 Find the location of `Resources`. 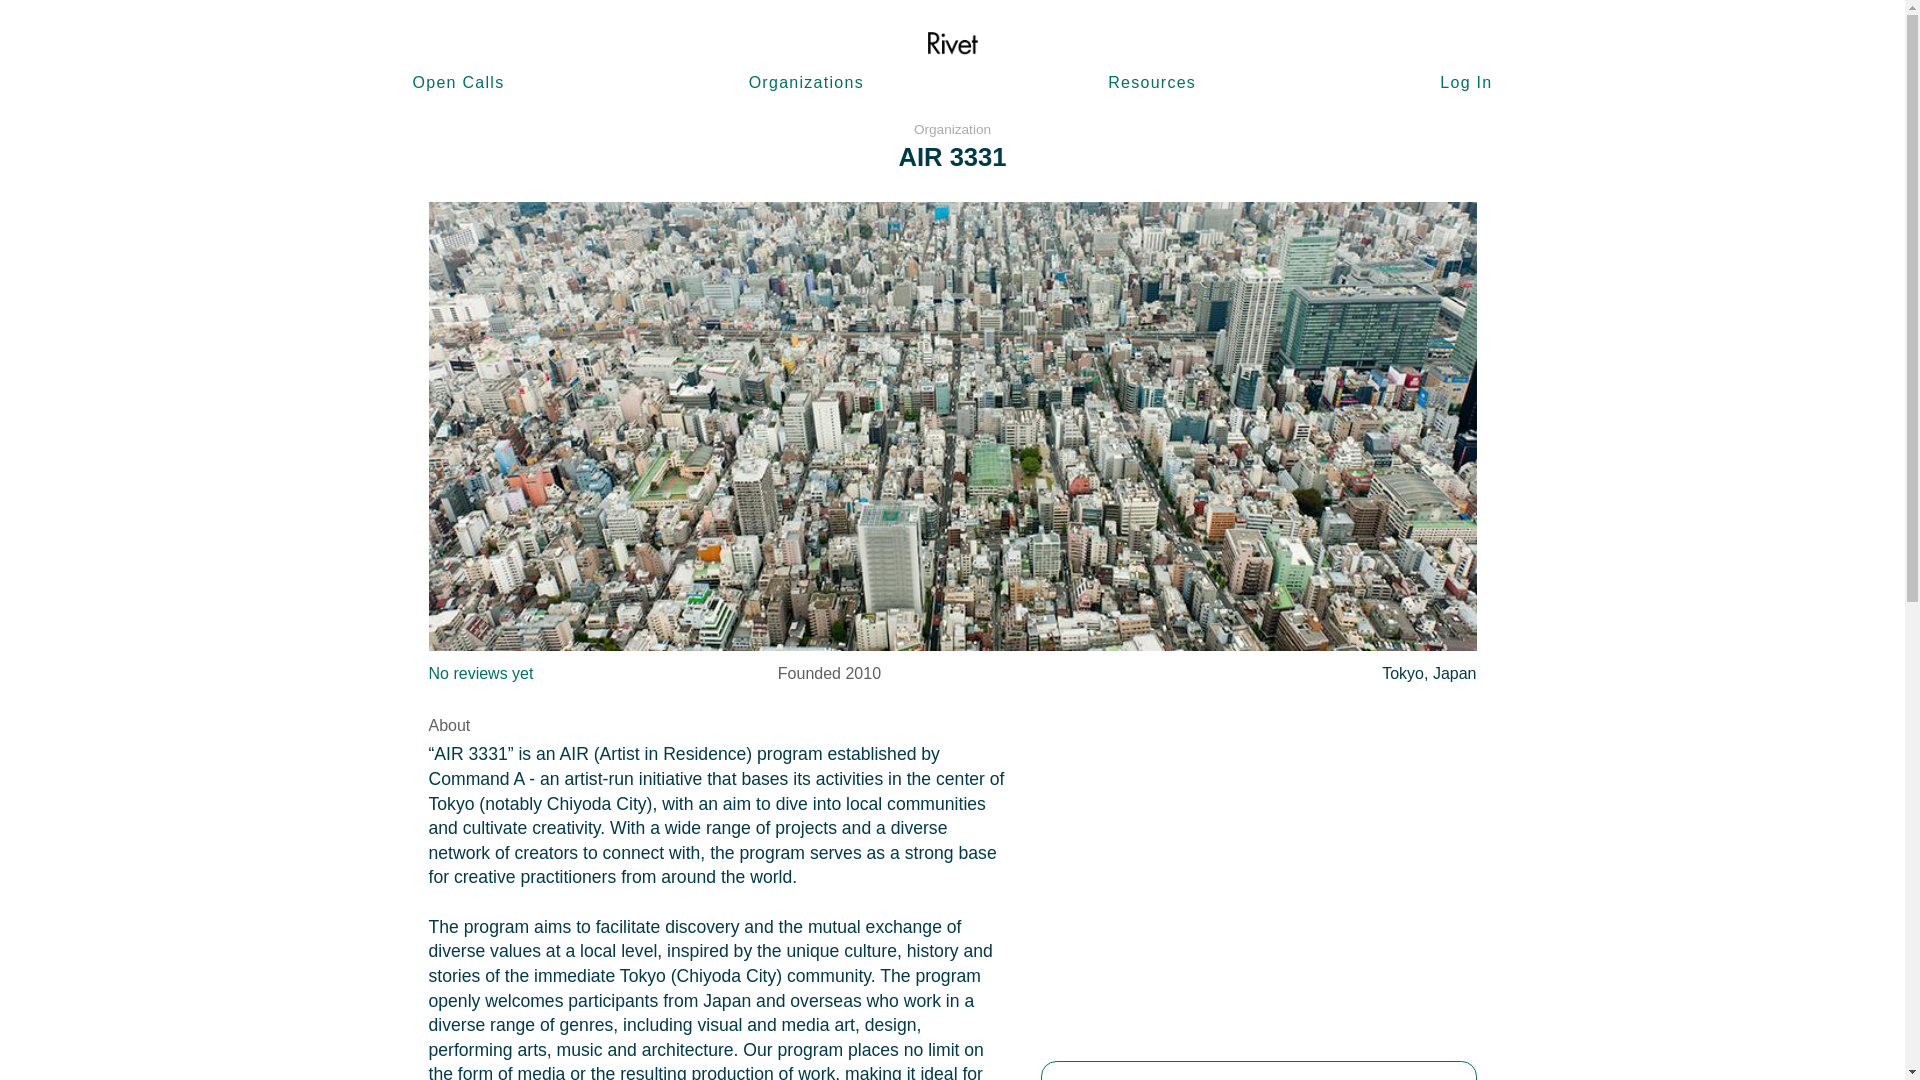

Resources is located at coordinates (1152, 82).